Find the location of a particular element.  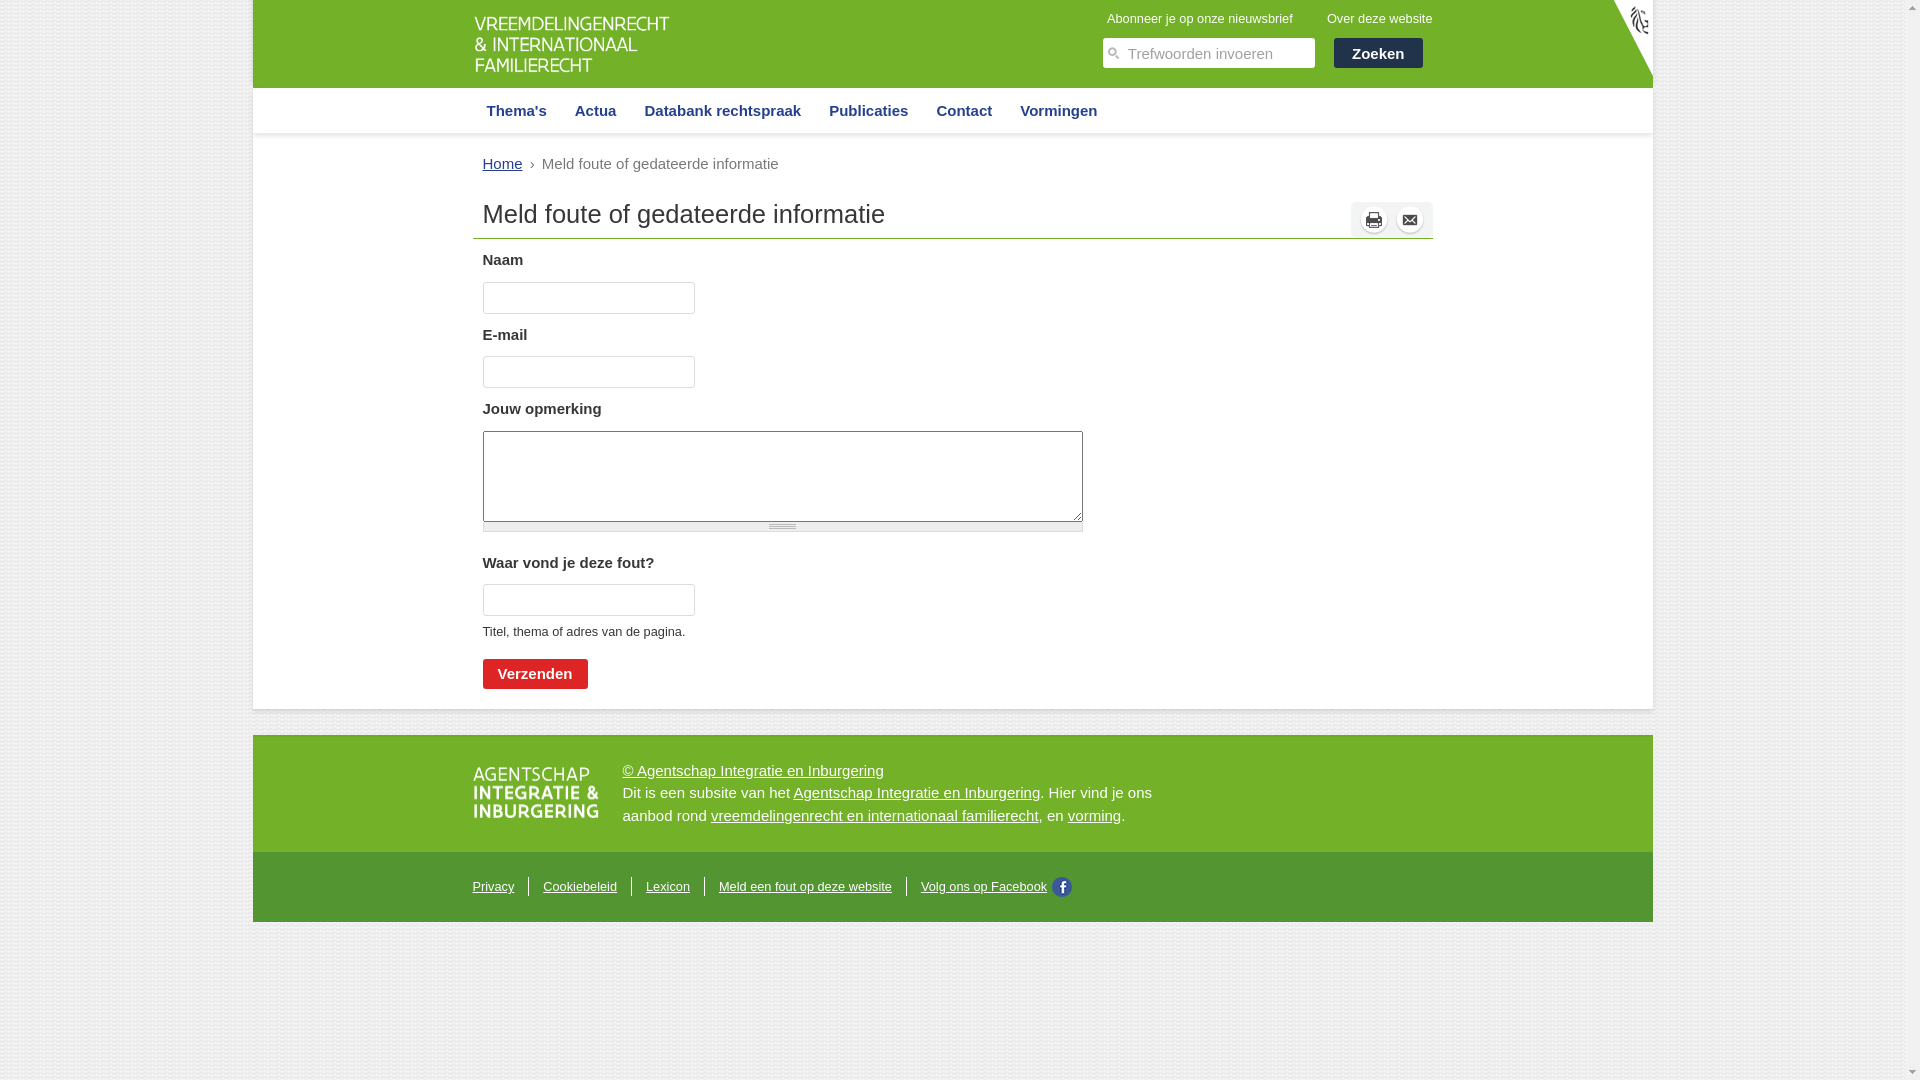

vorming is located at coordinates (1094, 816).